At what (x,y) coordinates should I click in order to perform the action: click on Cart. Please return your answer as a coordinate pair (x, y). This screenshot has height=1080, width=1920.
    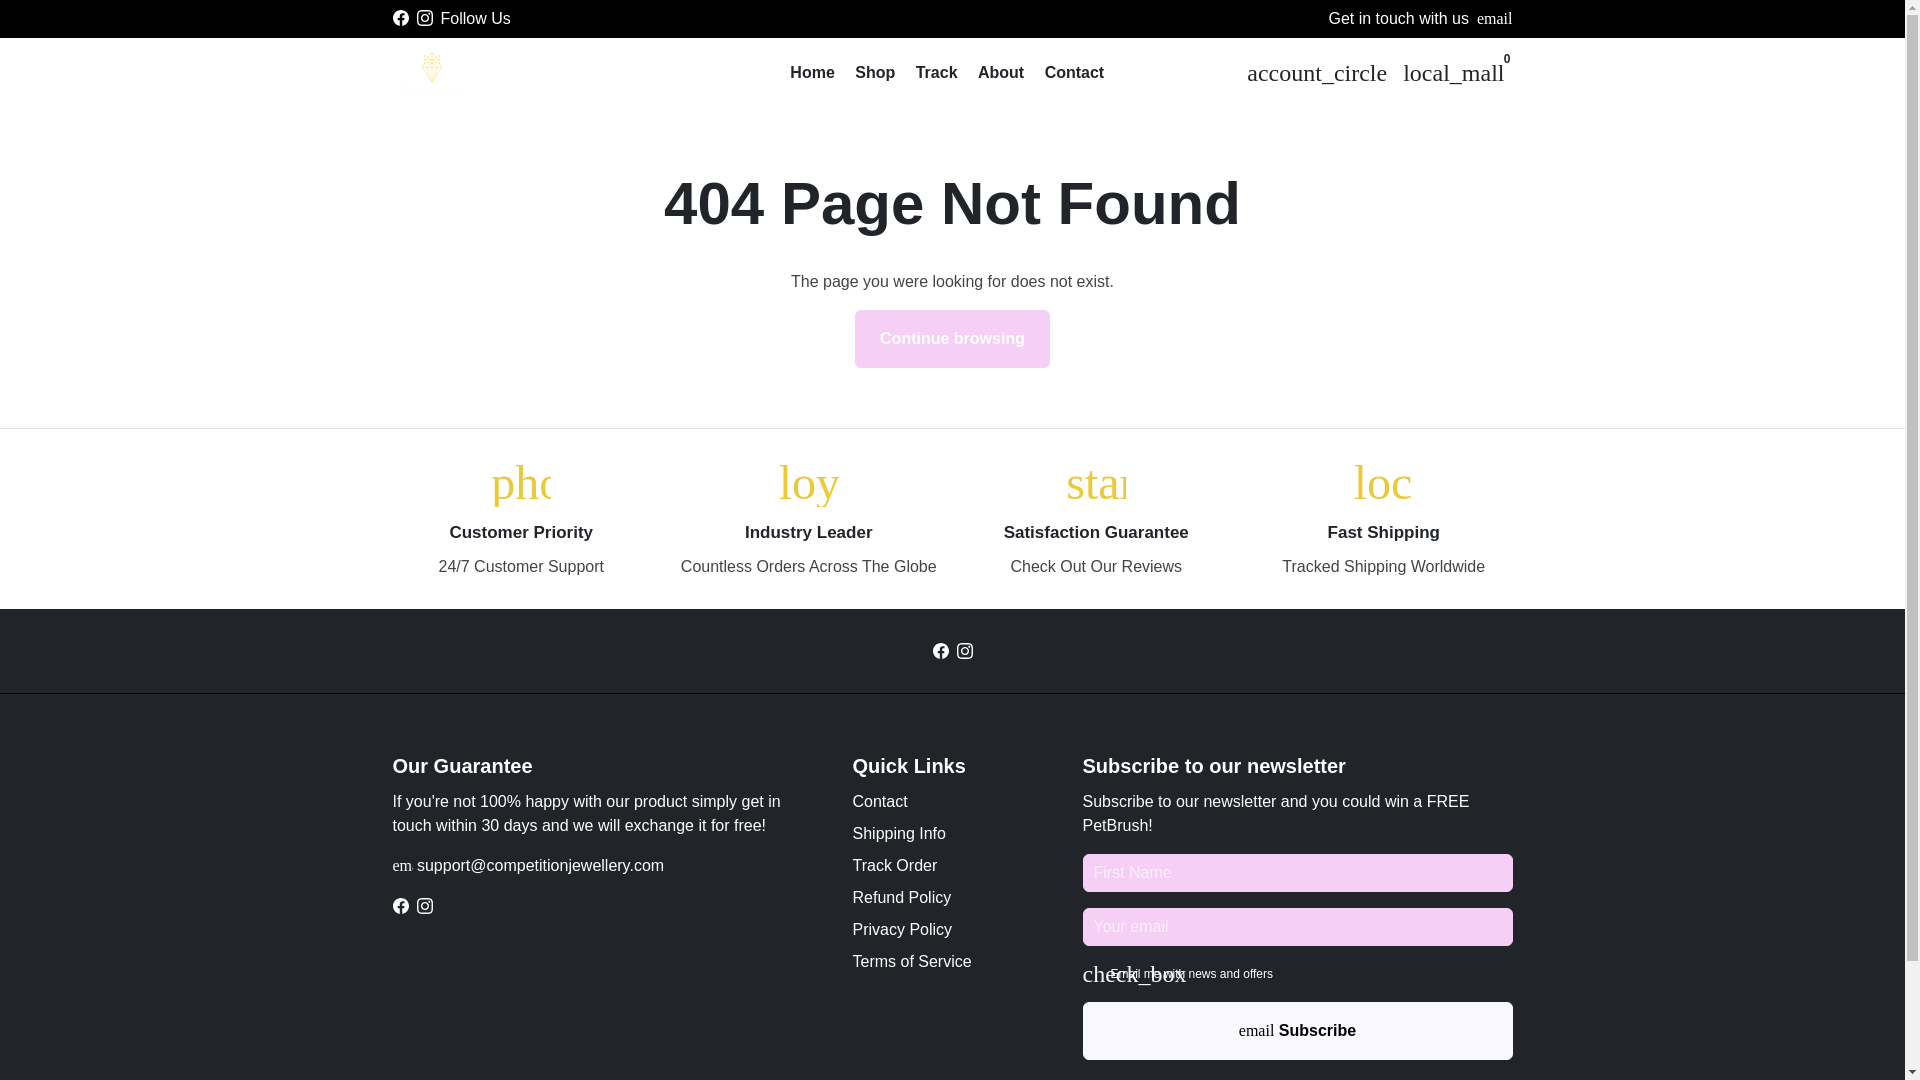
    Looking at the image, I should click on (1454, 71).